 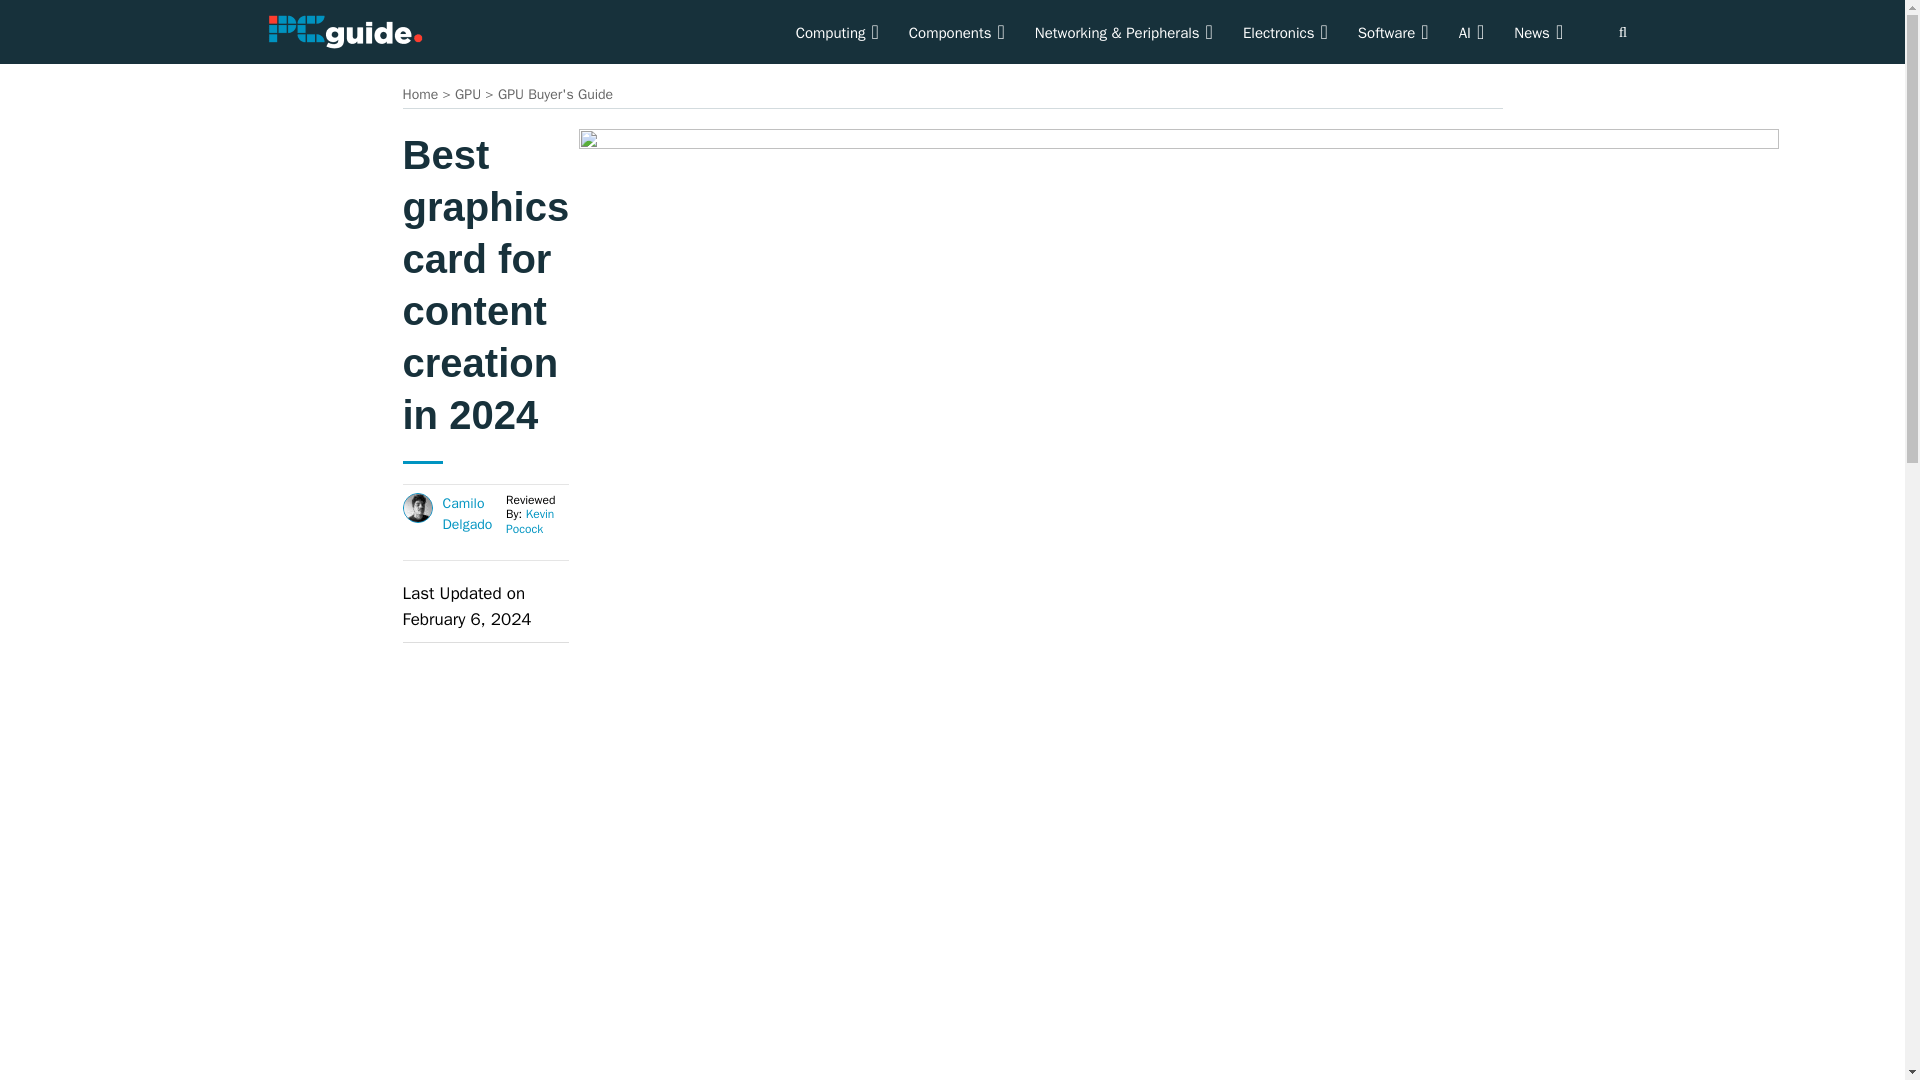 What do you see at coordinates (344, 30) in the screenshot?
I see `PC Guide` at bounding box center [344, 30].